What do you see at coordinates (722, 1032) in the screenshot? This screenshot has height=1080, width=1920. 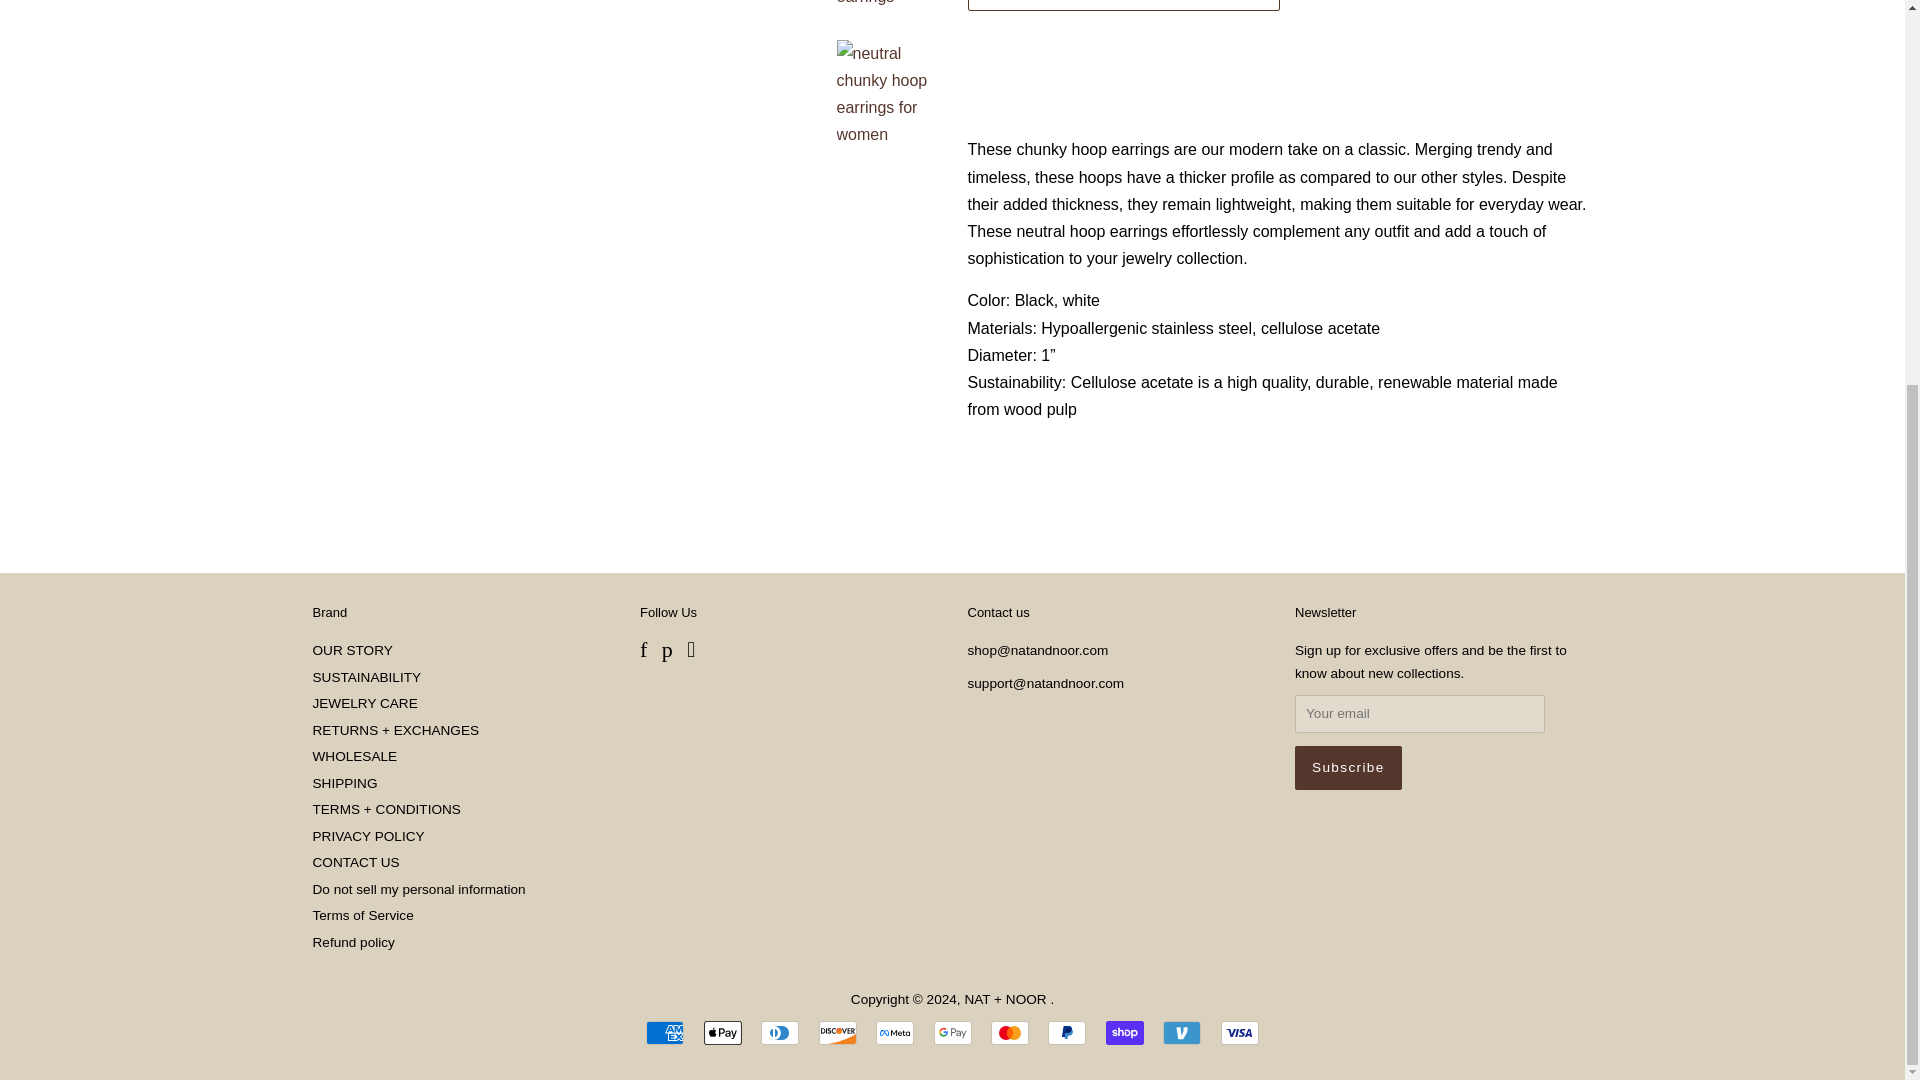 I see `Apple Pay` at bounding box center [722, 1032].